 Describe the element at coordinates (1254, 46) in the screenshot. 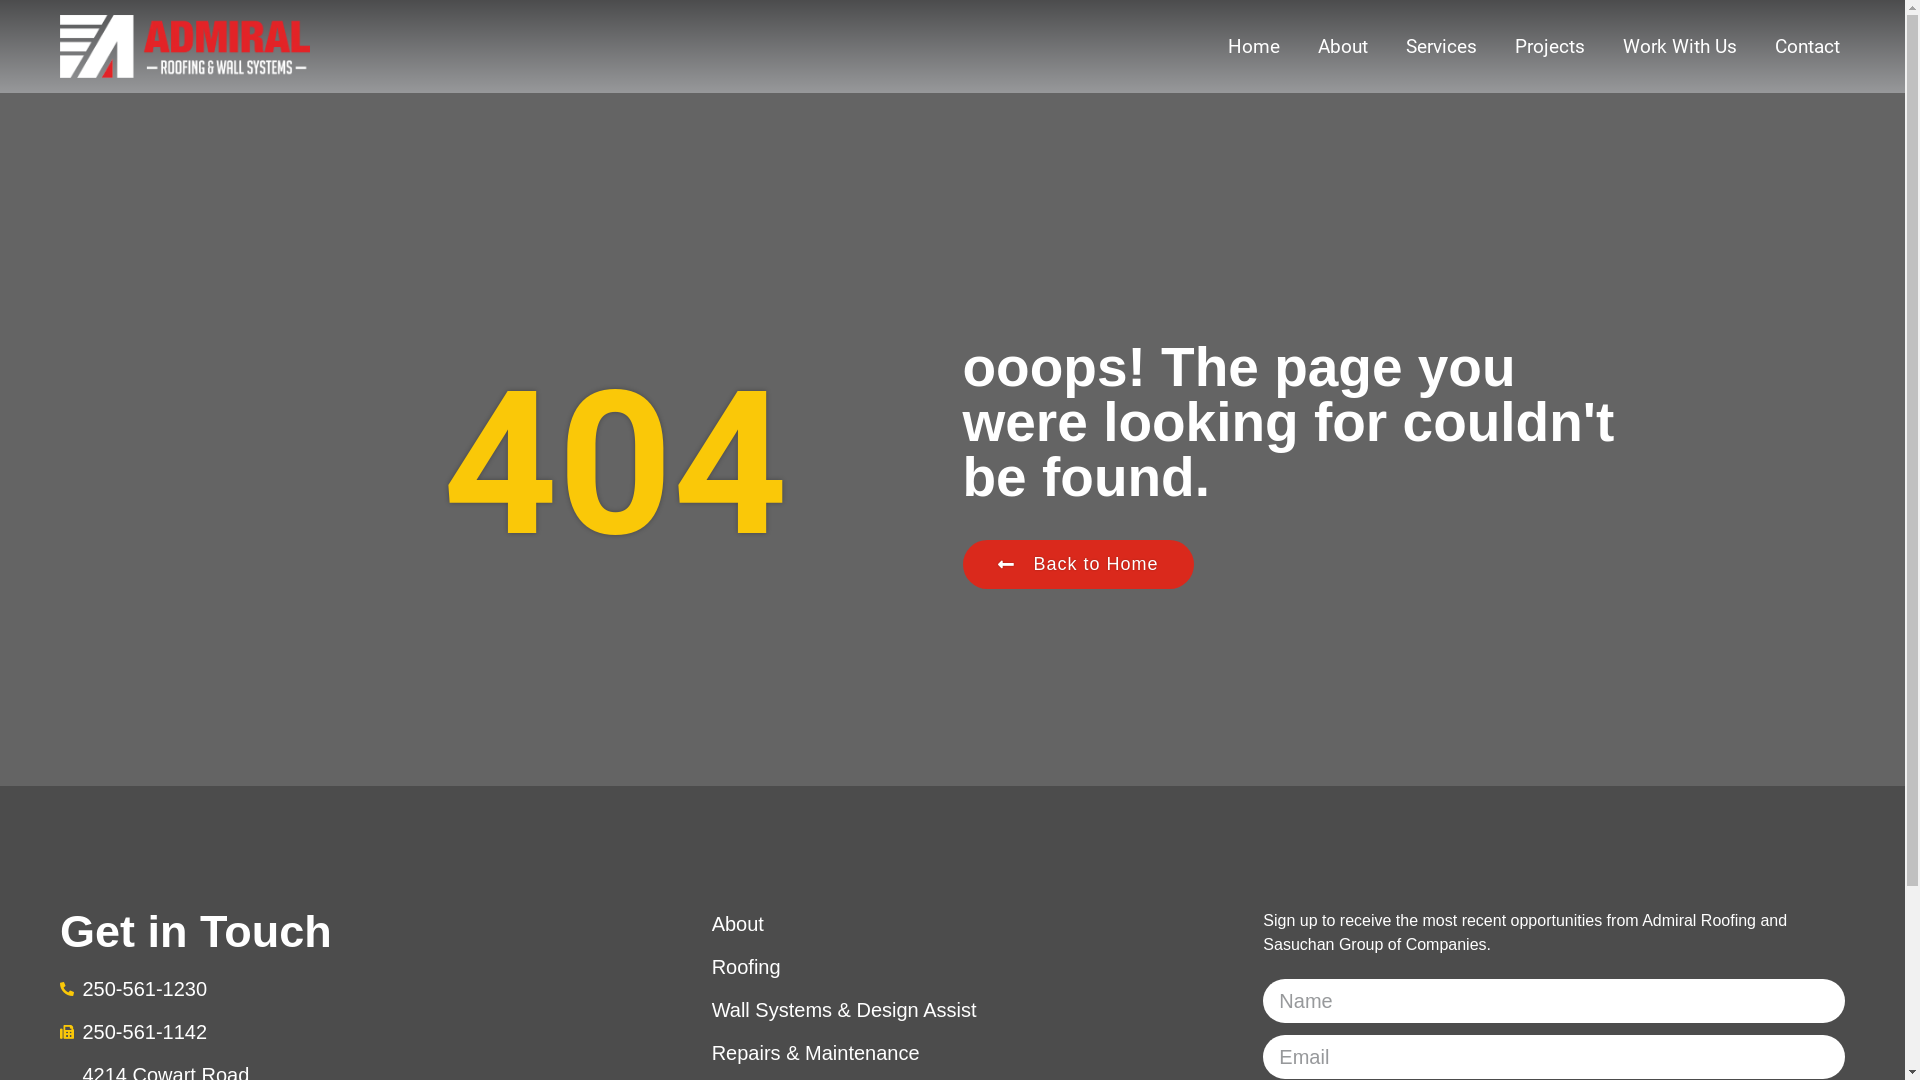

I see `Home` at that location.